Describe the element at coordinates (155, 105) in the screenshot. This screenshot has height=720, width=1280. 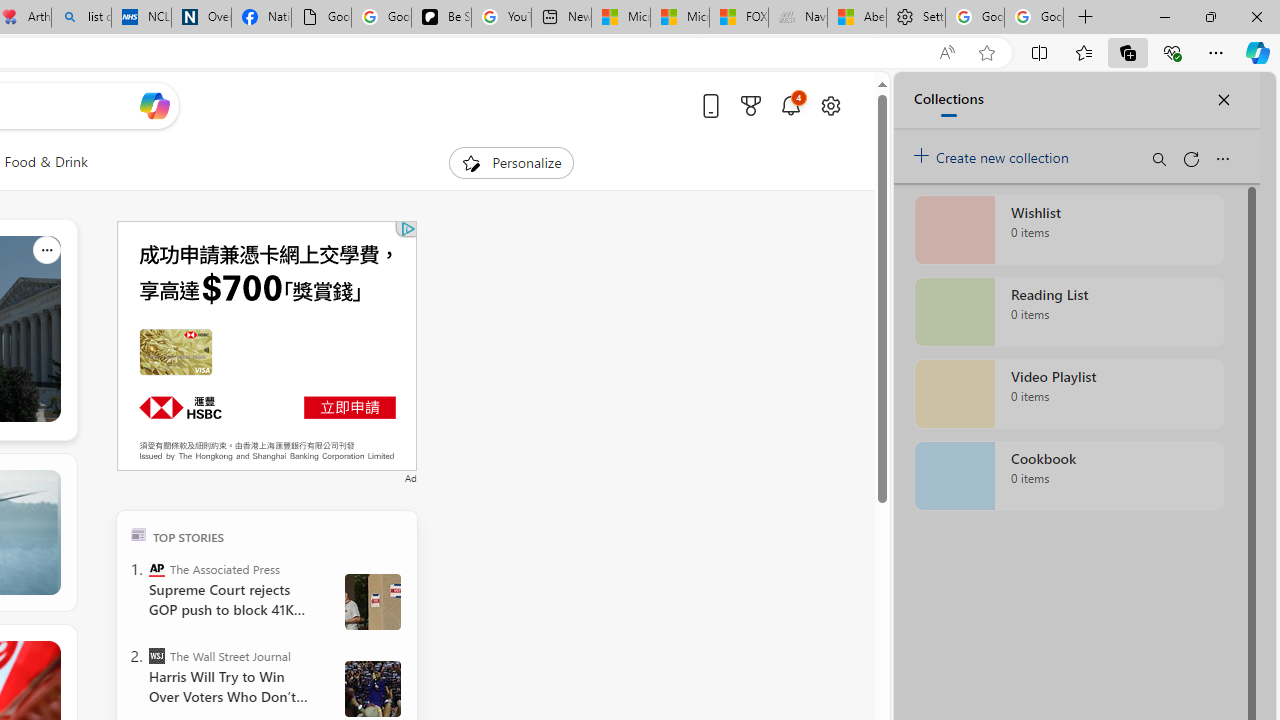
I see `Open Copilot` at that location.